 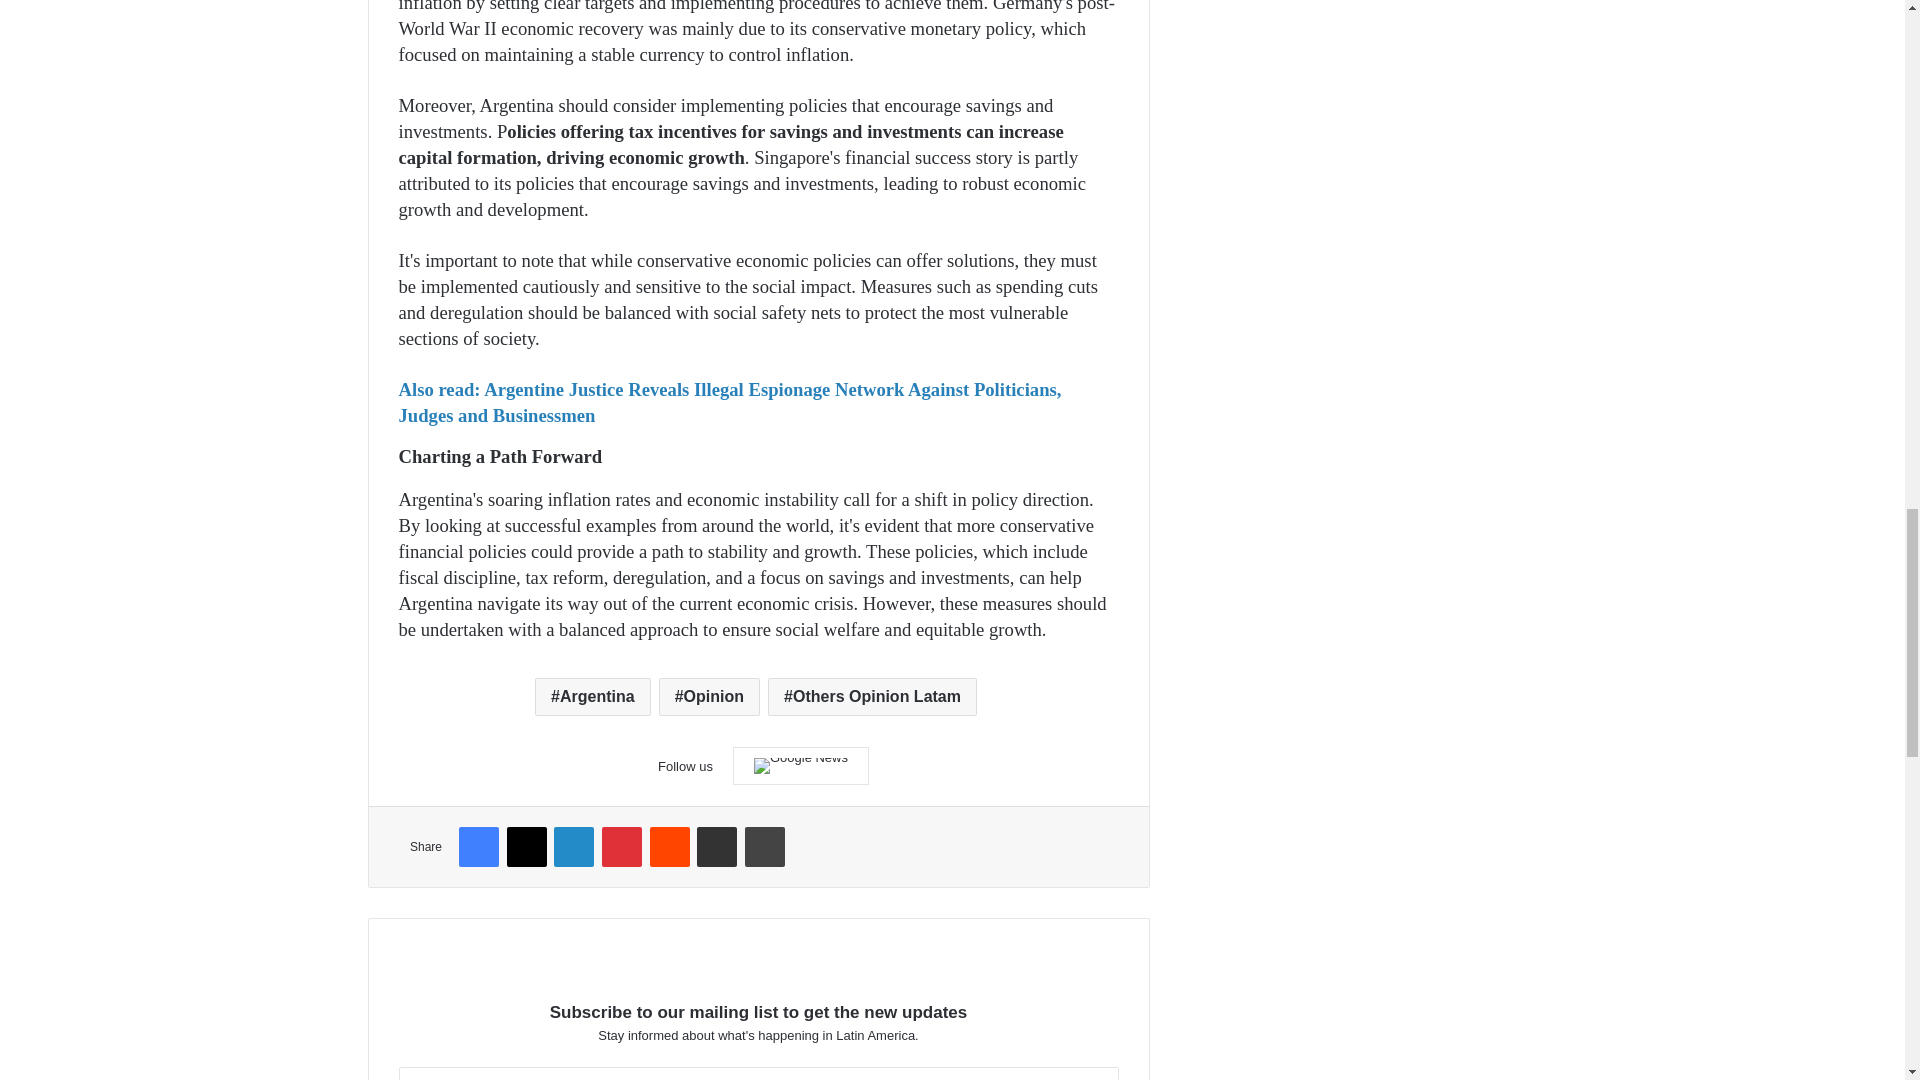 What do you see at coordinates (526, 847) in the screenshot?
I see `X` at bounding box center [526, 847].